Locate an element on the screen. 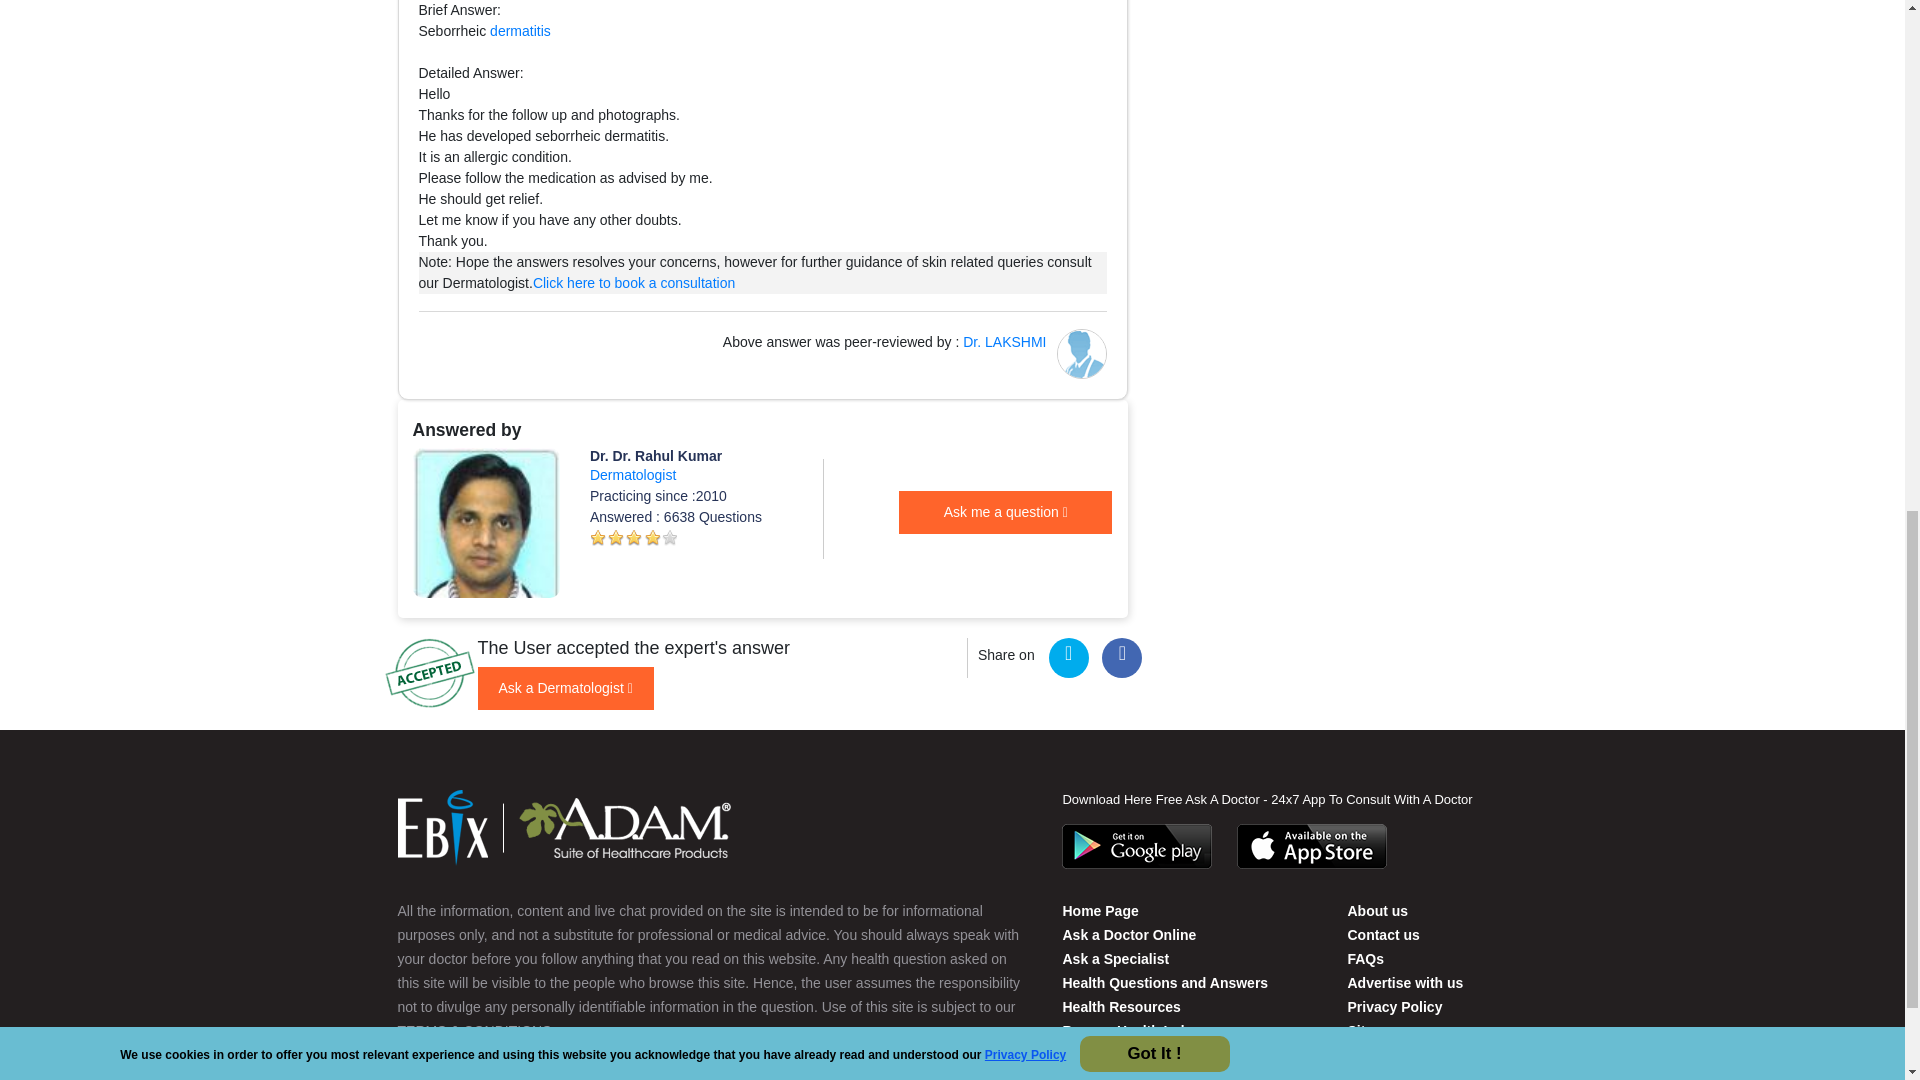 The width and height of the screenshot is (1920, 1080). Advertise with us is located at coordinates (1405, 983).